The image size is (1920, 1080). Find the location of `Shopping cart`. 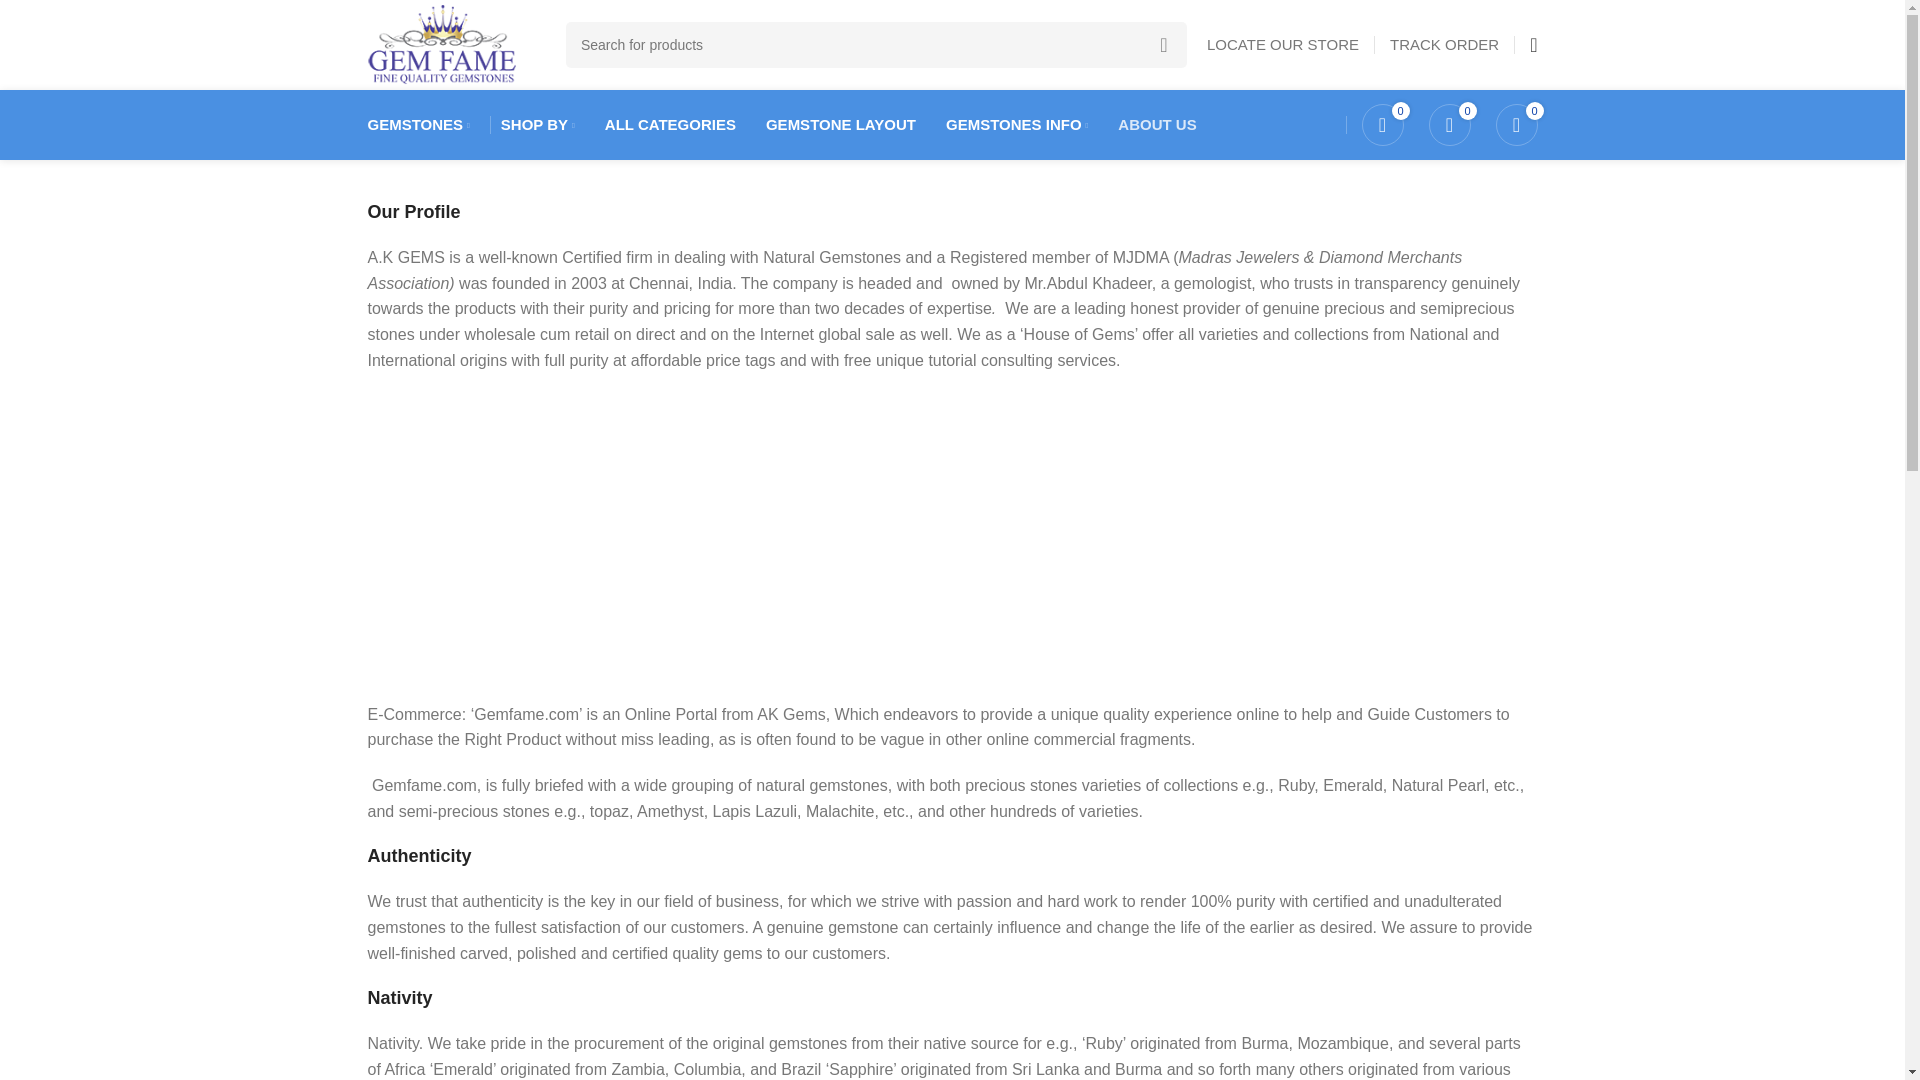

Shopping cart is located at coordinates (1516, 124).